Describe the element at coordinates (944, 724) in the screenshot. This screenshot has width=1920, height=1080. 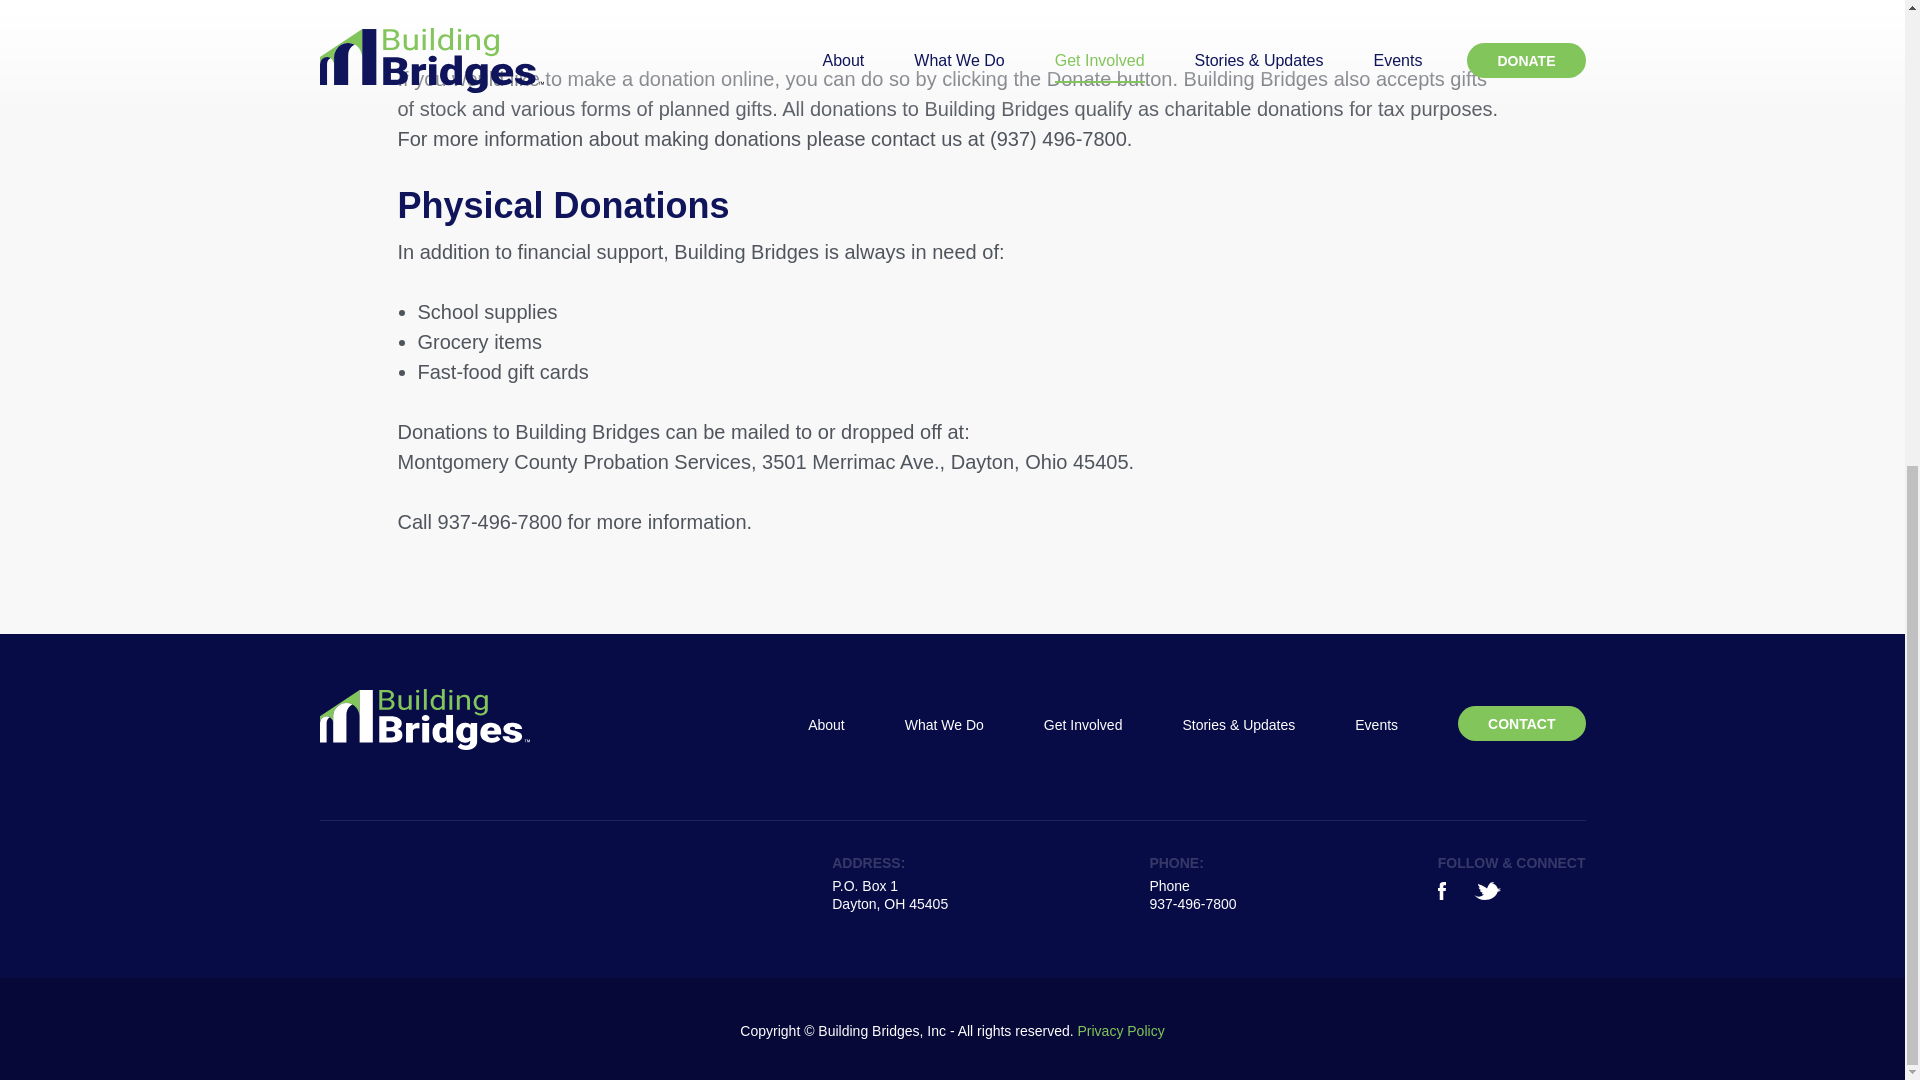
I see `What We Do` at that location.